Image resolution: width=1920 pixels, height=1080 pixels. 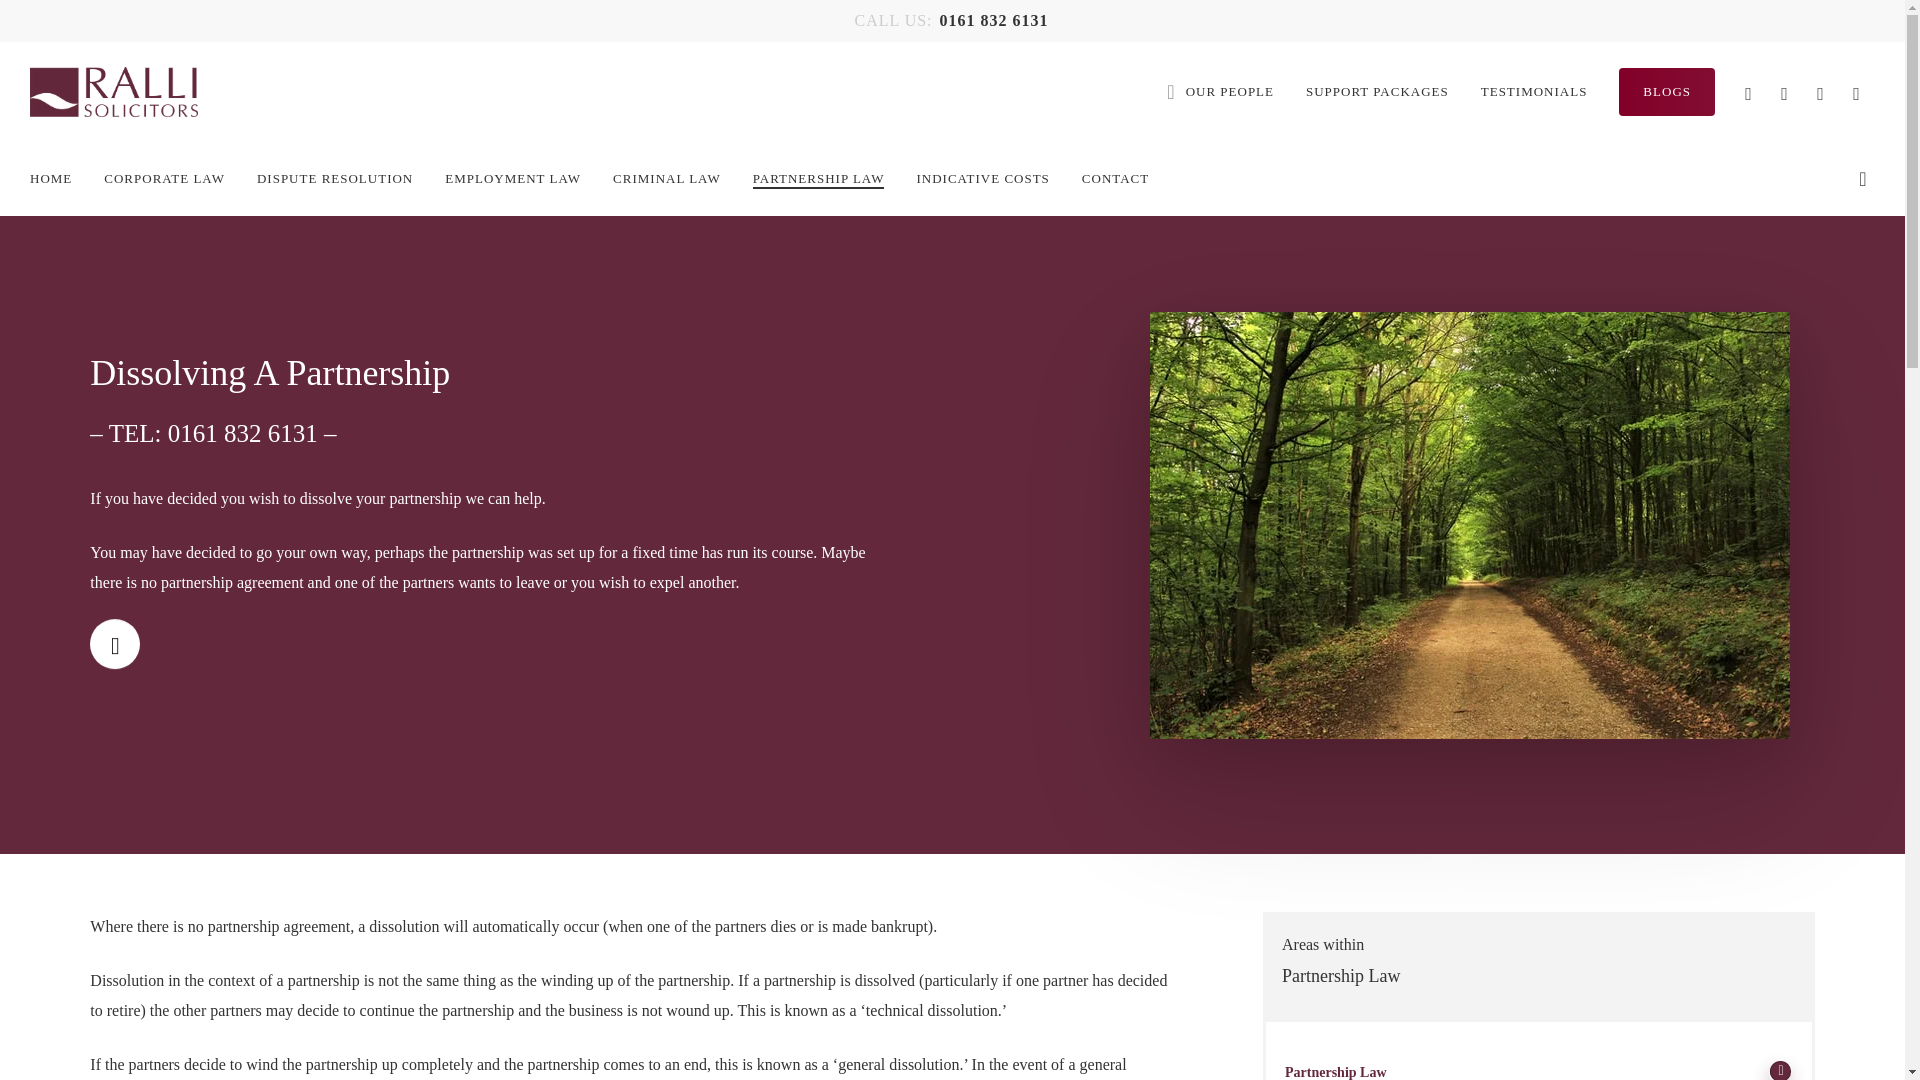 What do you see at coordinates (51, 179) in the screenshot?
I see `HOME` at bounding box center [51, 179].